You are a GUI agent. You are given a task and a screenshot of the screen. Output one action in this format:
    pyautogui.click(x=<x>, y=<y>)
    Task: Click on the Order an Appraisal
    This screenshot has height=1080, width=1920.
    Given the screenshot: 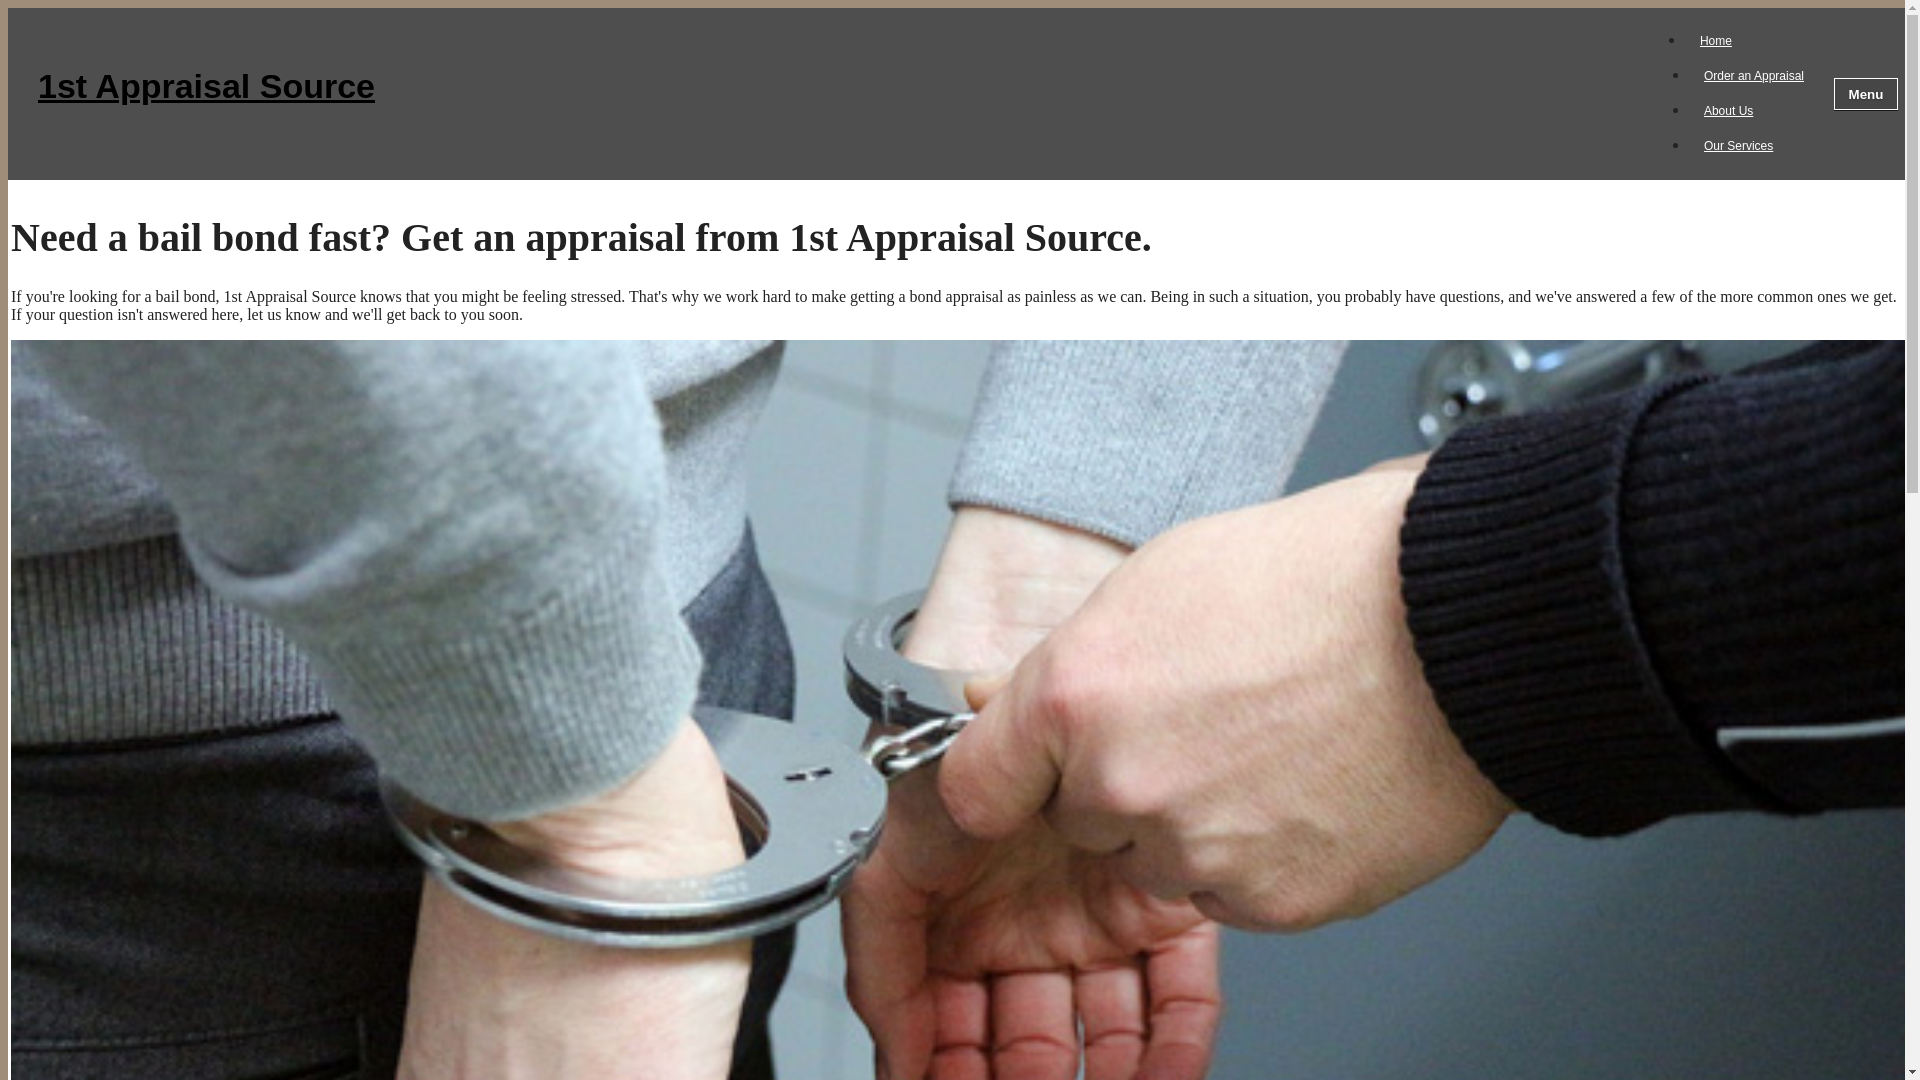 What is the action you would take?
    pyautogui.click(x=1754, y=76)
    